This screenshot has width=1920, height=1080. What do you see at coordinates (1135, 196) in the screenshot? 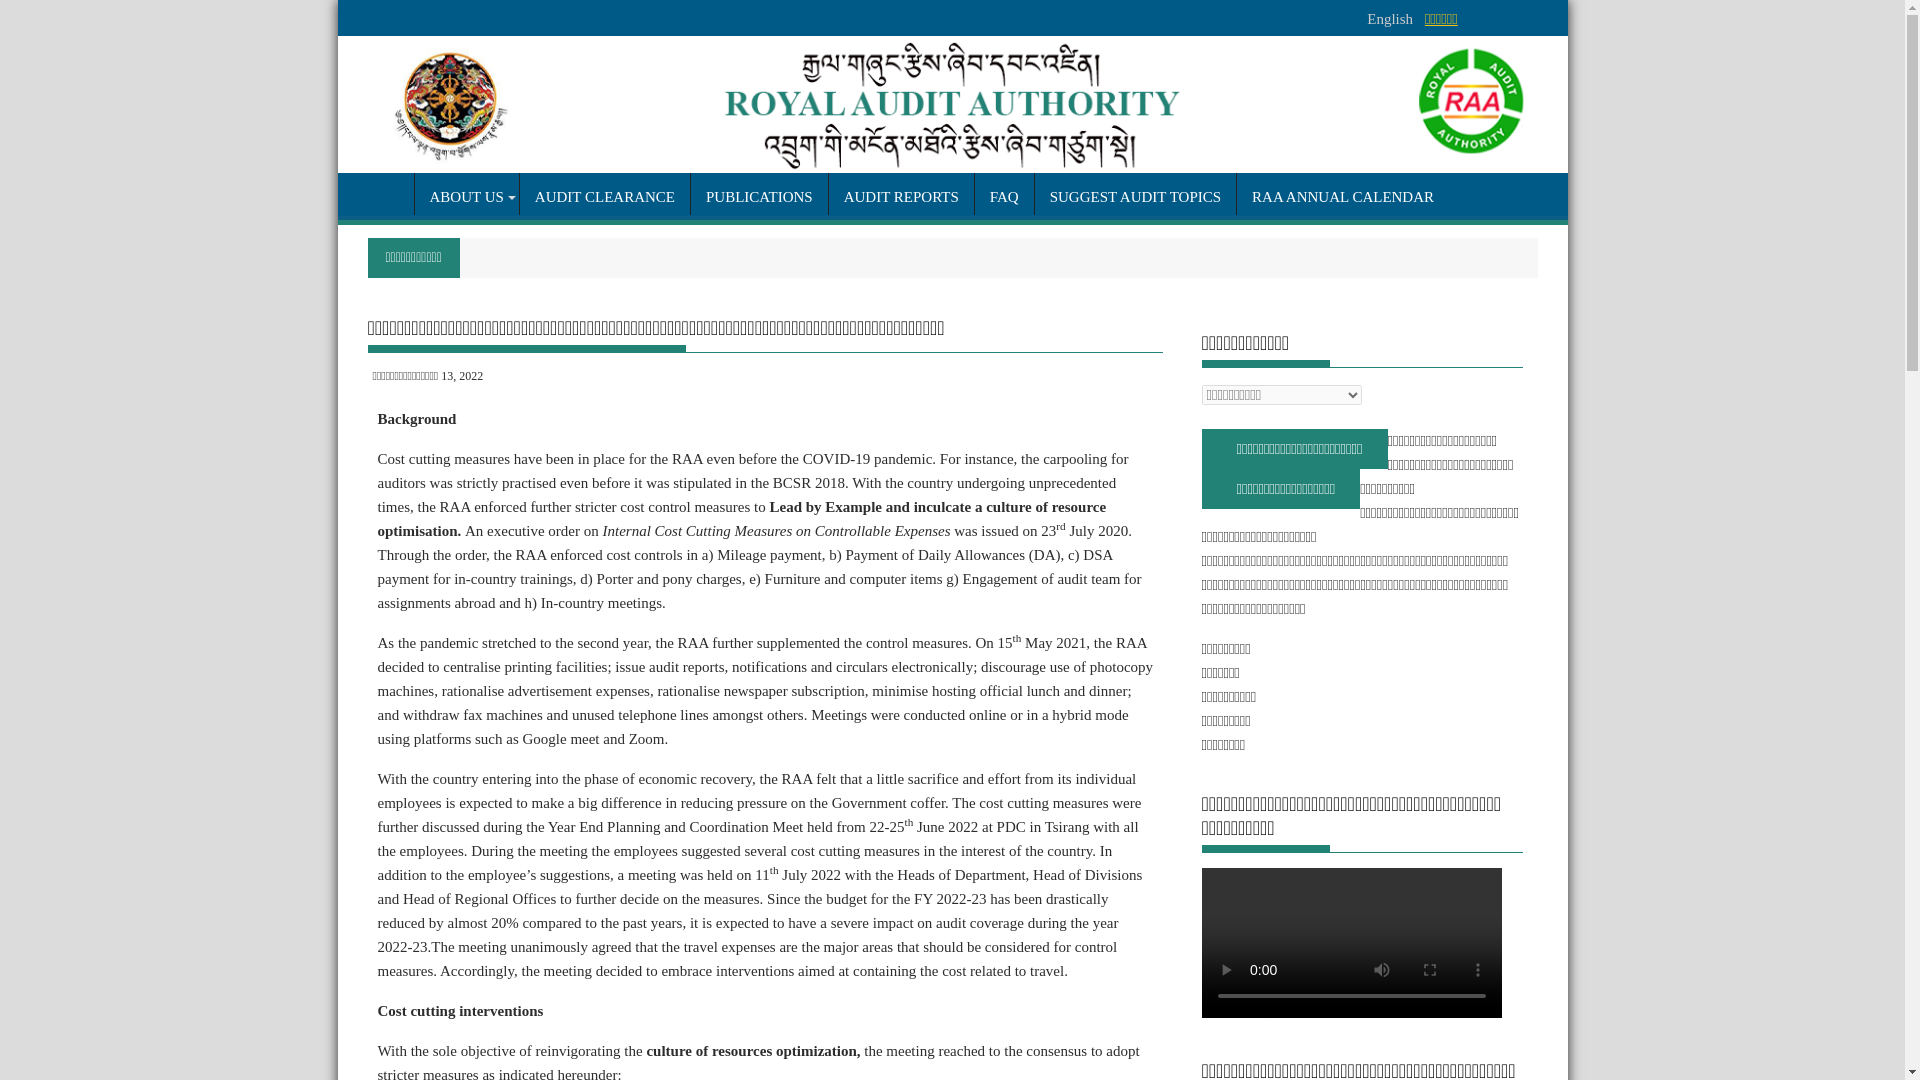
I see `SUGGEST AUDIT TOPICS` at bounding box center [1135, 196].